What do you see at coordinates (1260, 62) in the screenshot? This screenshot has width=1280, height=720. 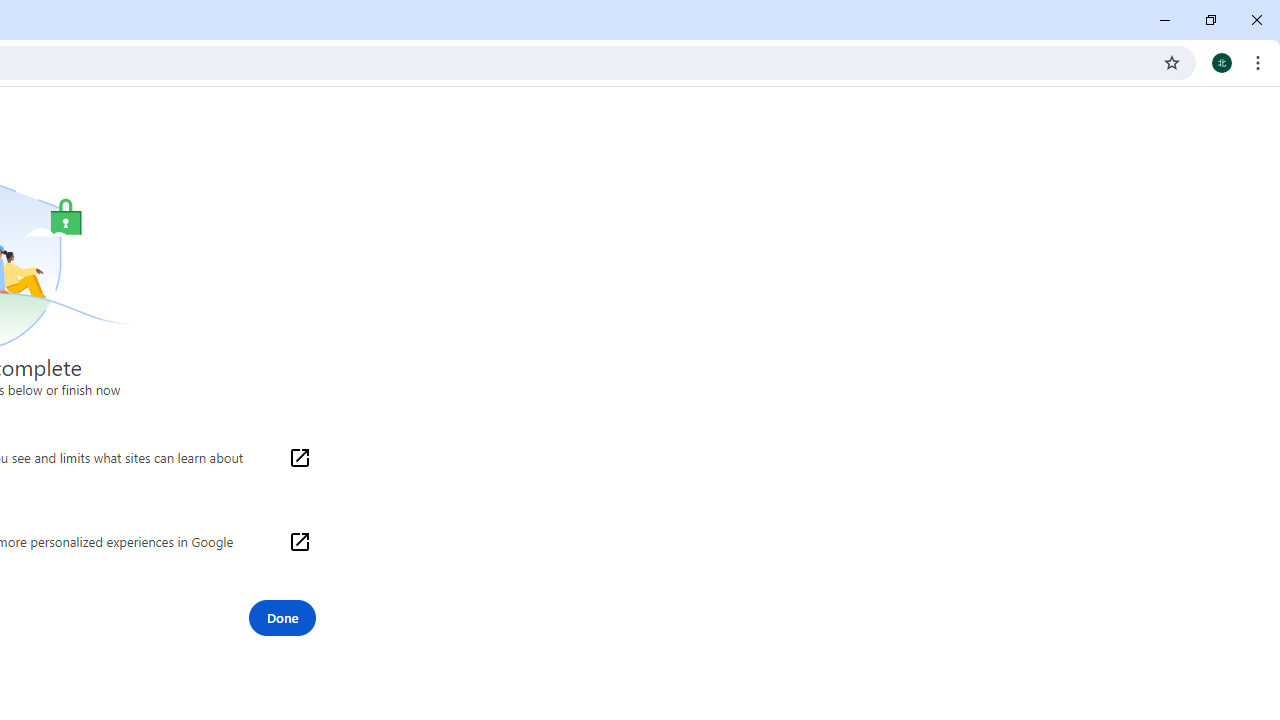 I see `Chrome` at bounding box center [1260, 62].